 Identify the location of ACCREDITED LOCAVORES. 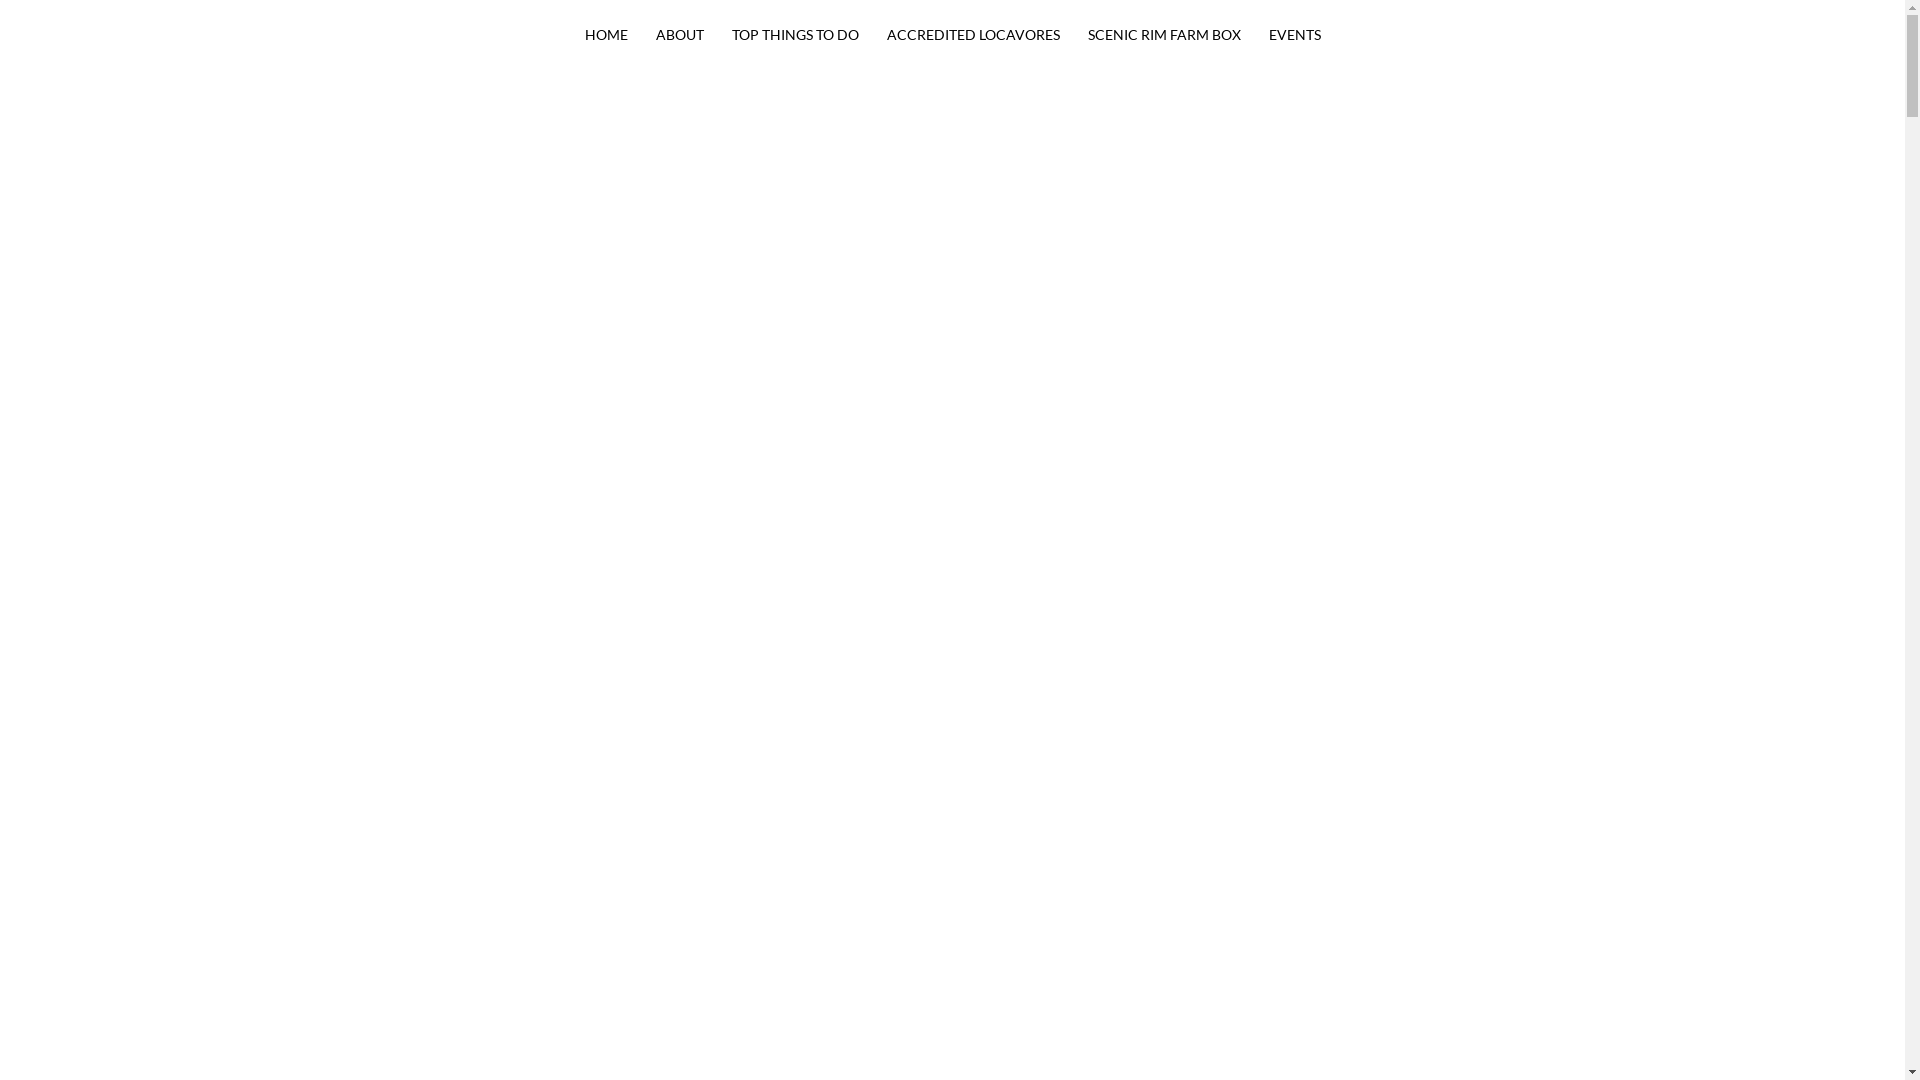
(972, 35).